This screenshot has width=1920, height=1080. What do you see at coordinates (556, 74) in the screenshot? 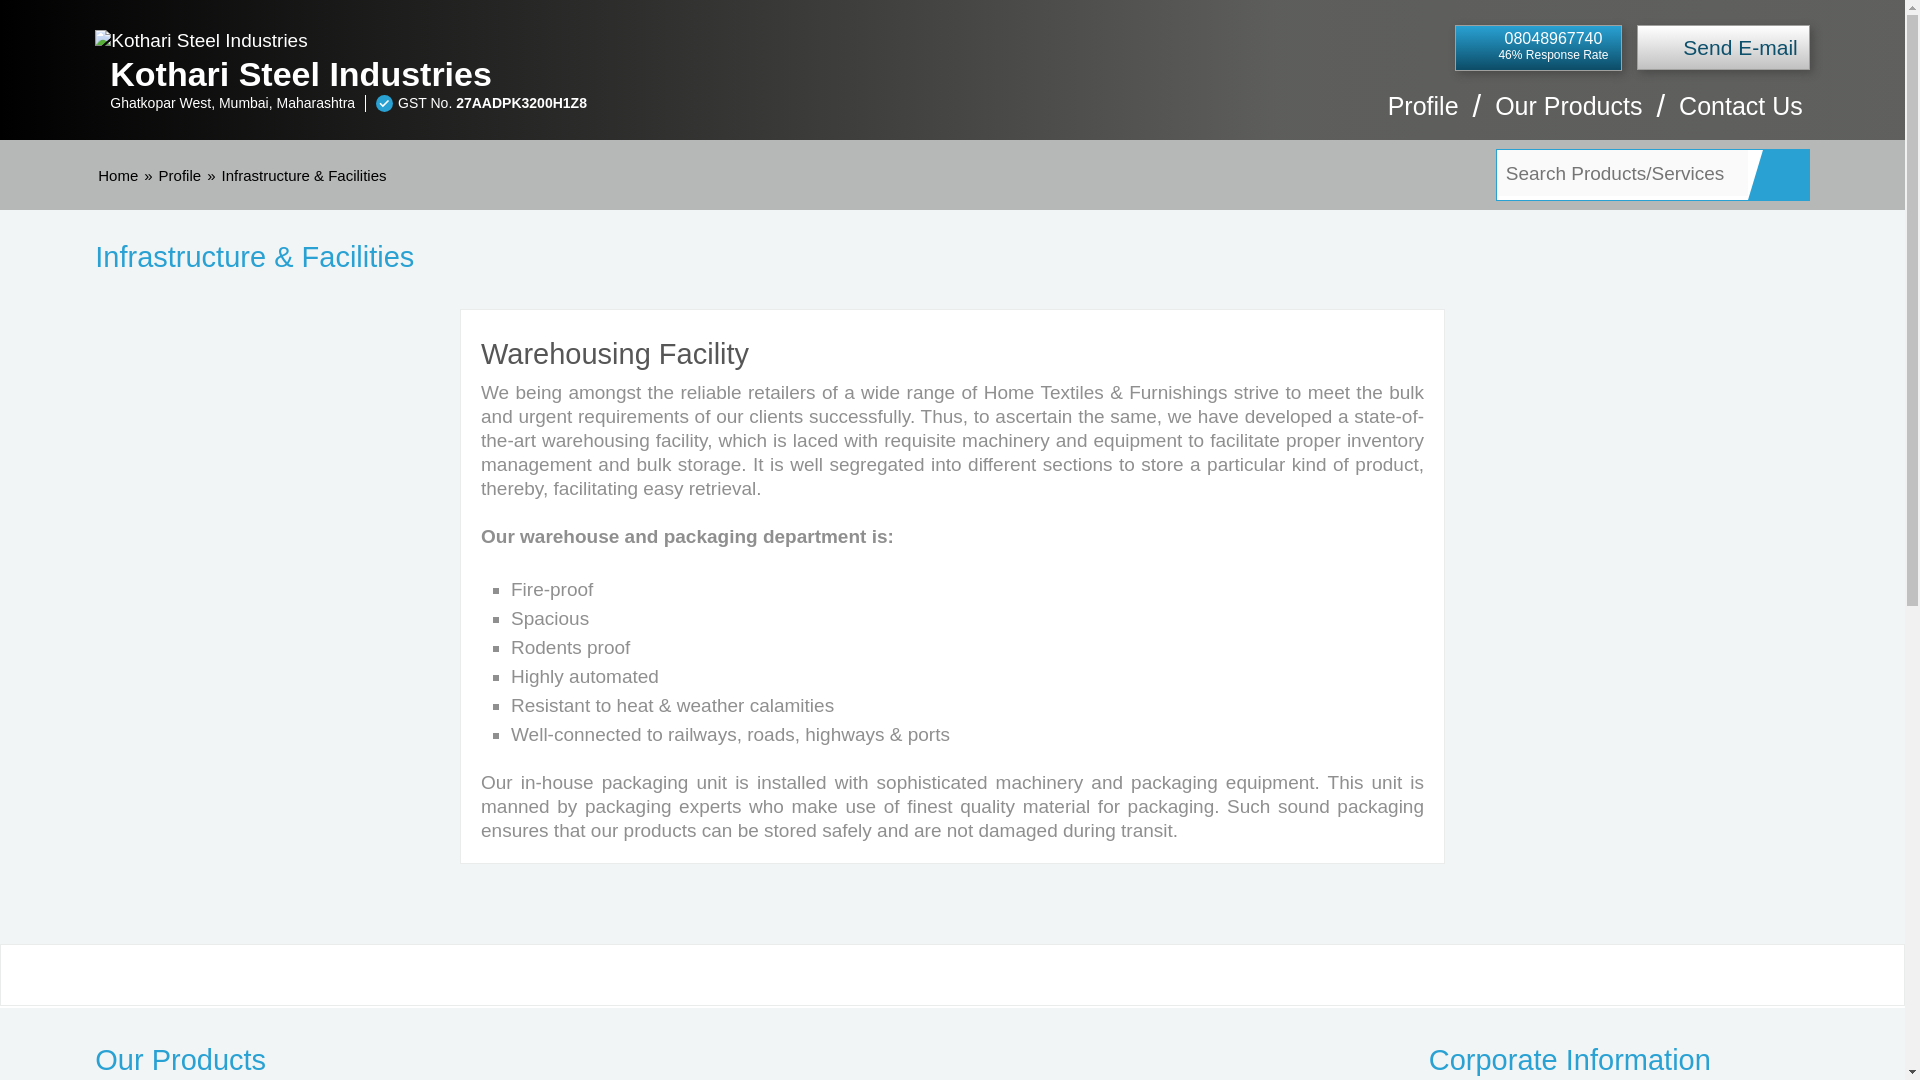
I see `Kothari Steel Industries` at bounding box center [556, 74].